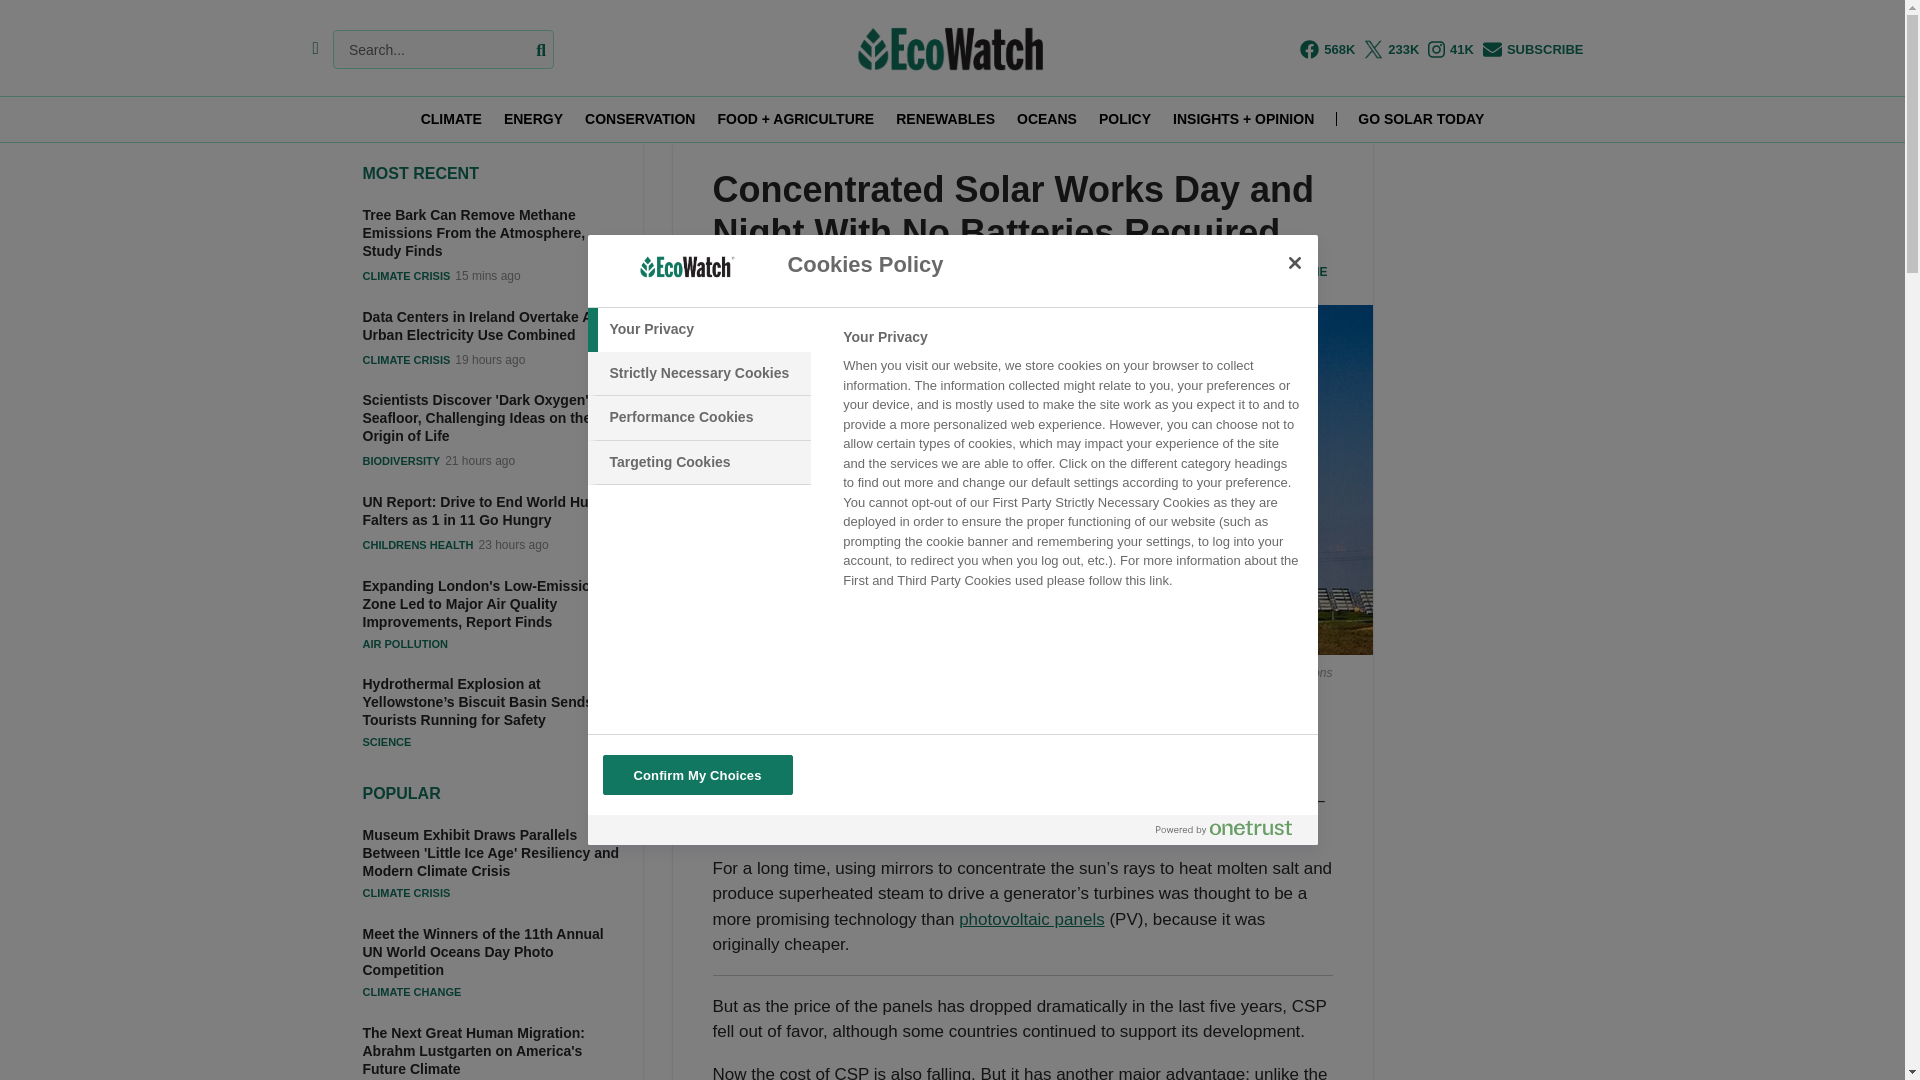  I want to click on OCEANS, so click(1047, 119).